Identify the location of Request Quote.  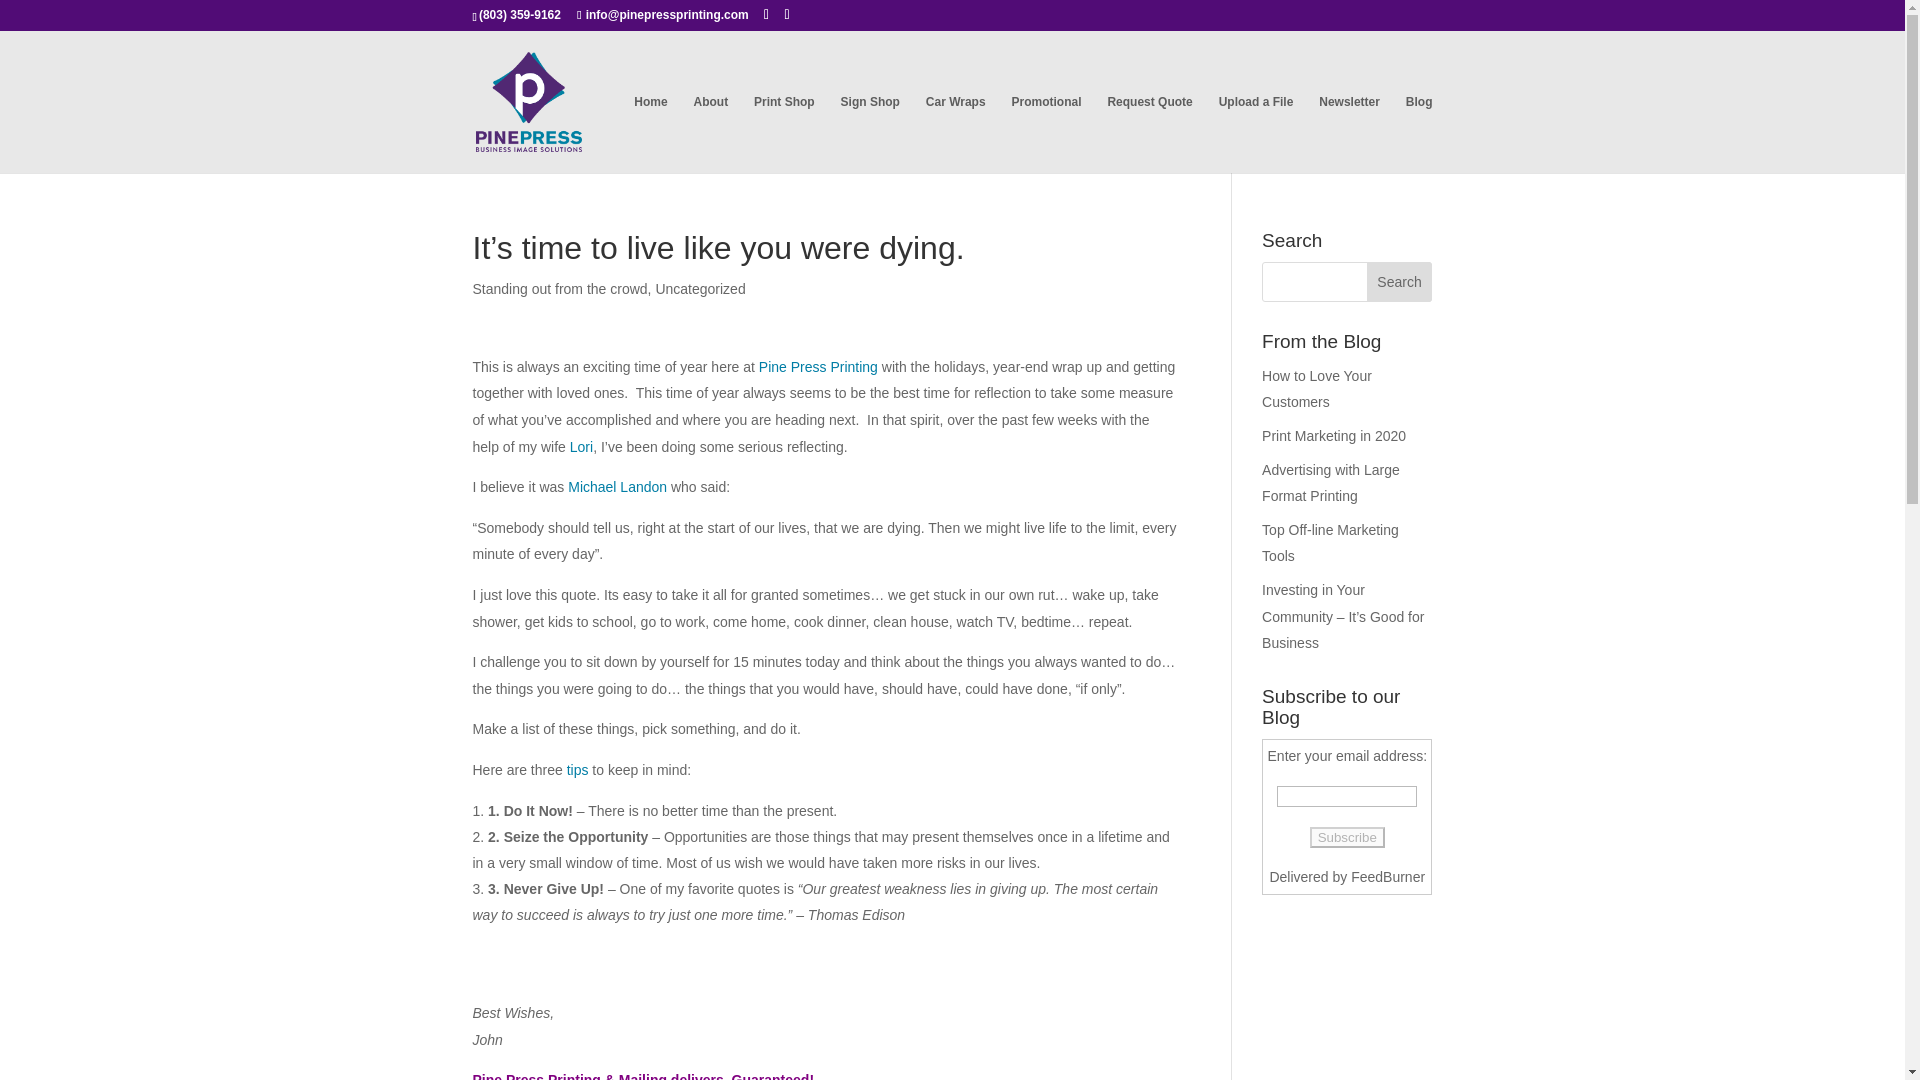
(1150, 134).